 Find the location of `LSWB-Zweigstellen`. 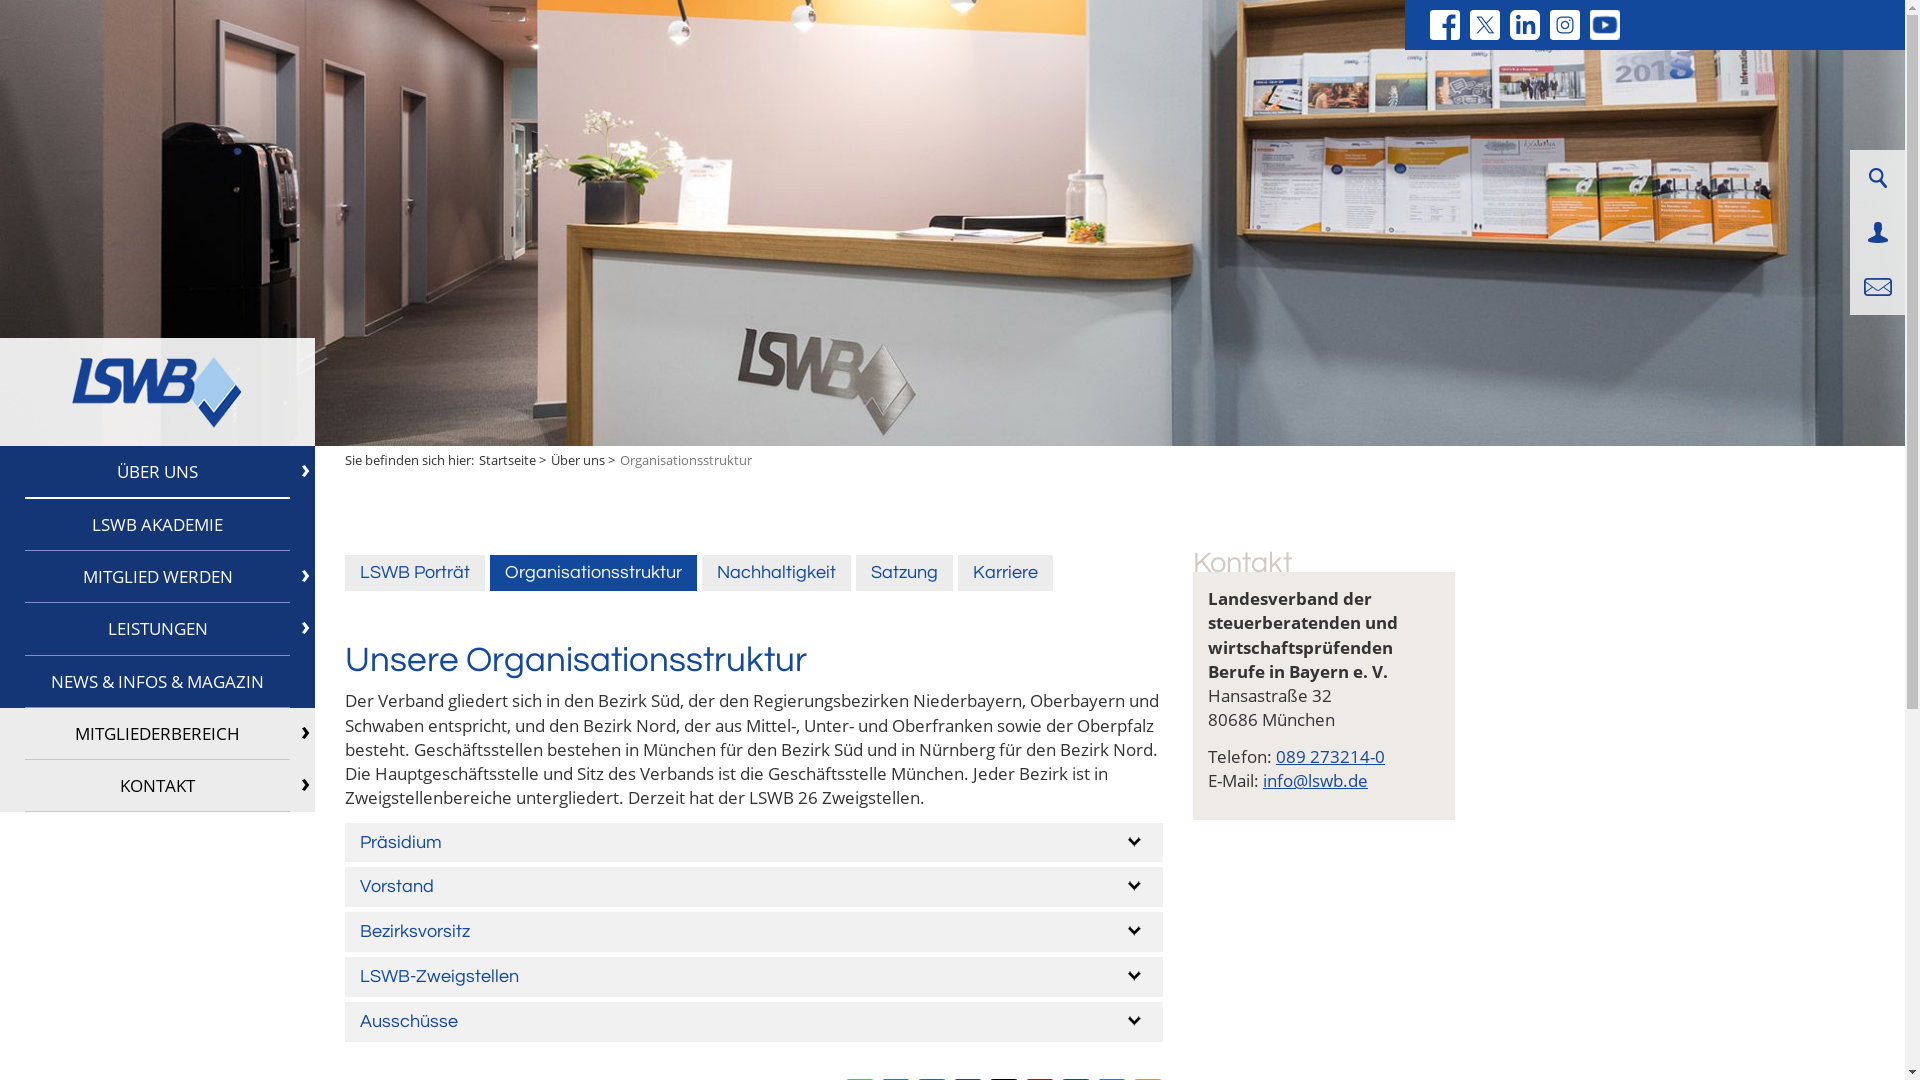

LSWB-Zweigstellen is located at coordinates (754, 977).